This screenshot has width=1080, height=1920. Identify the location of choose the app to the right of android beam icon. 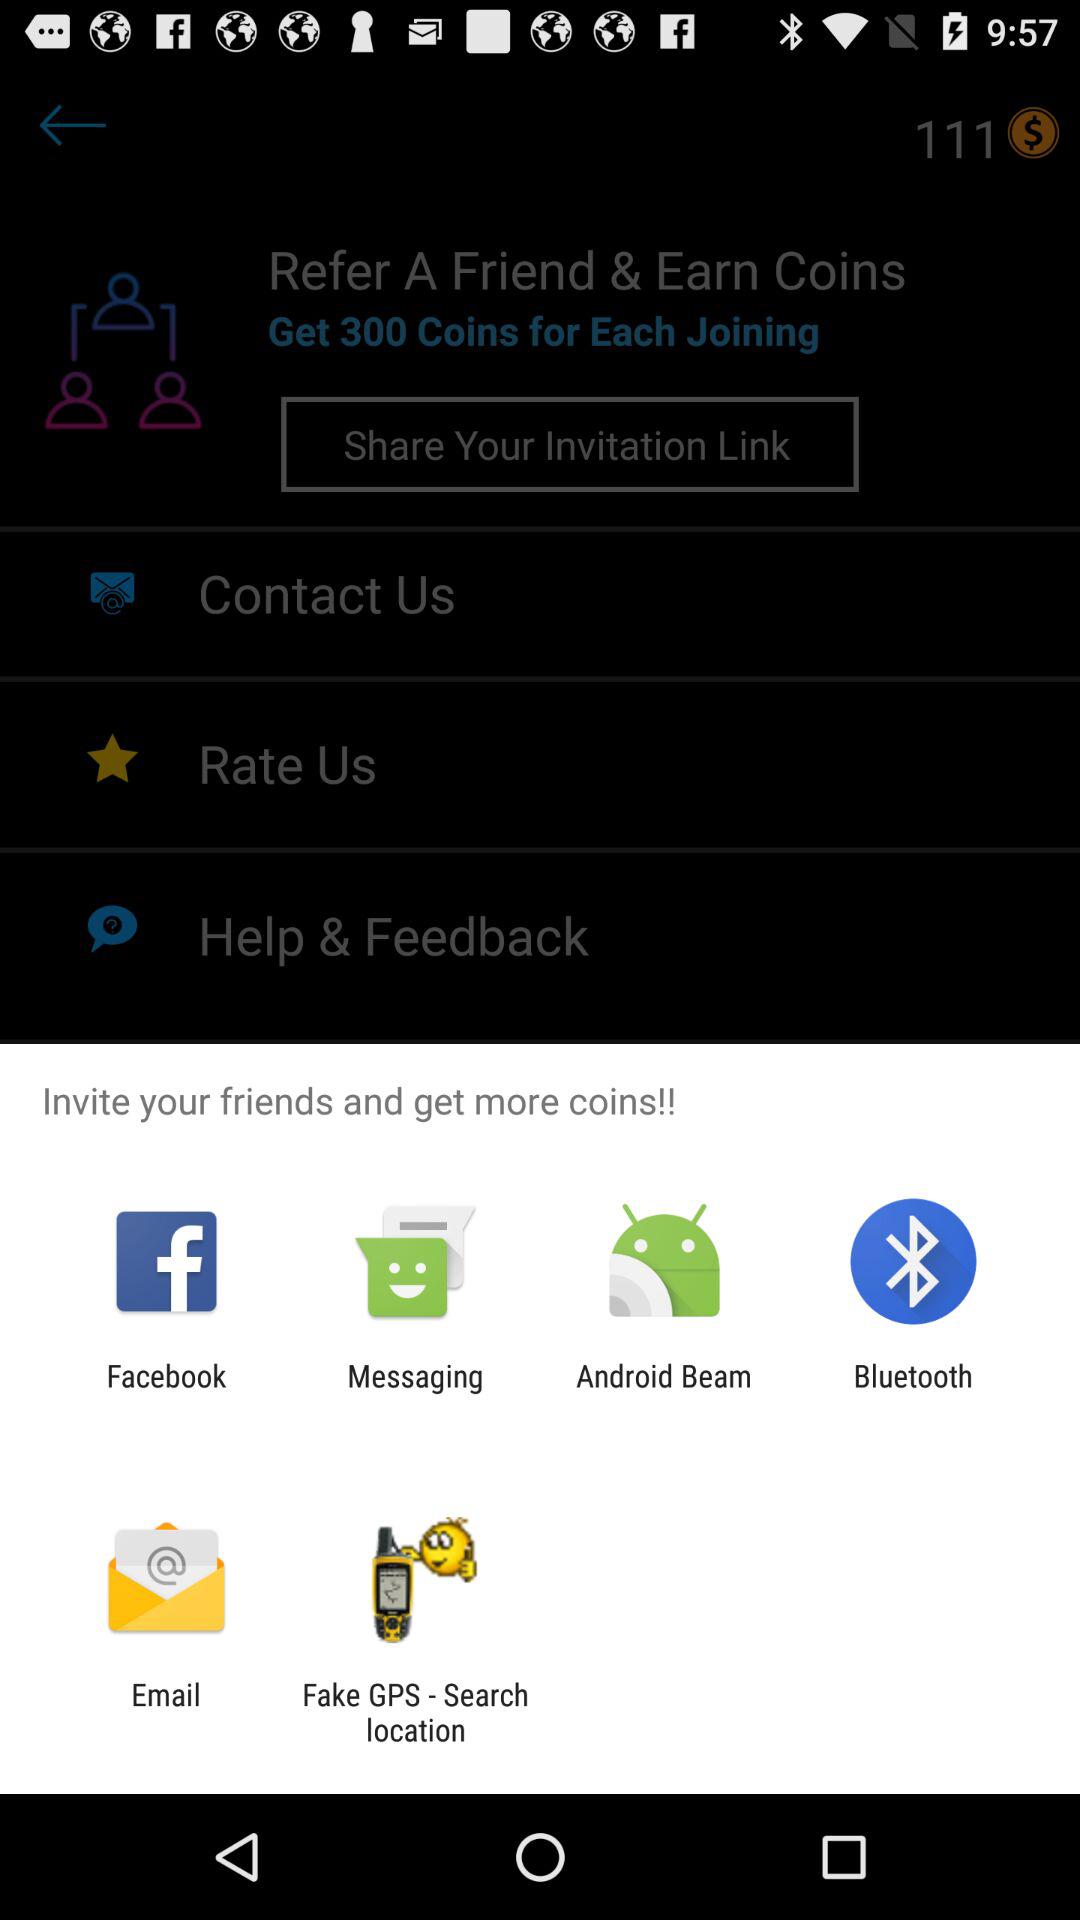
(912, 1393).